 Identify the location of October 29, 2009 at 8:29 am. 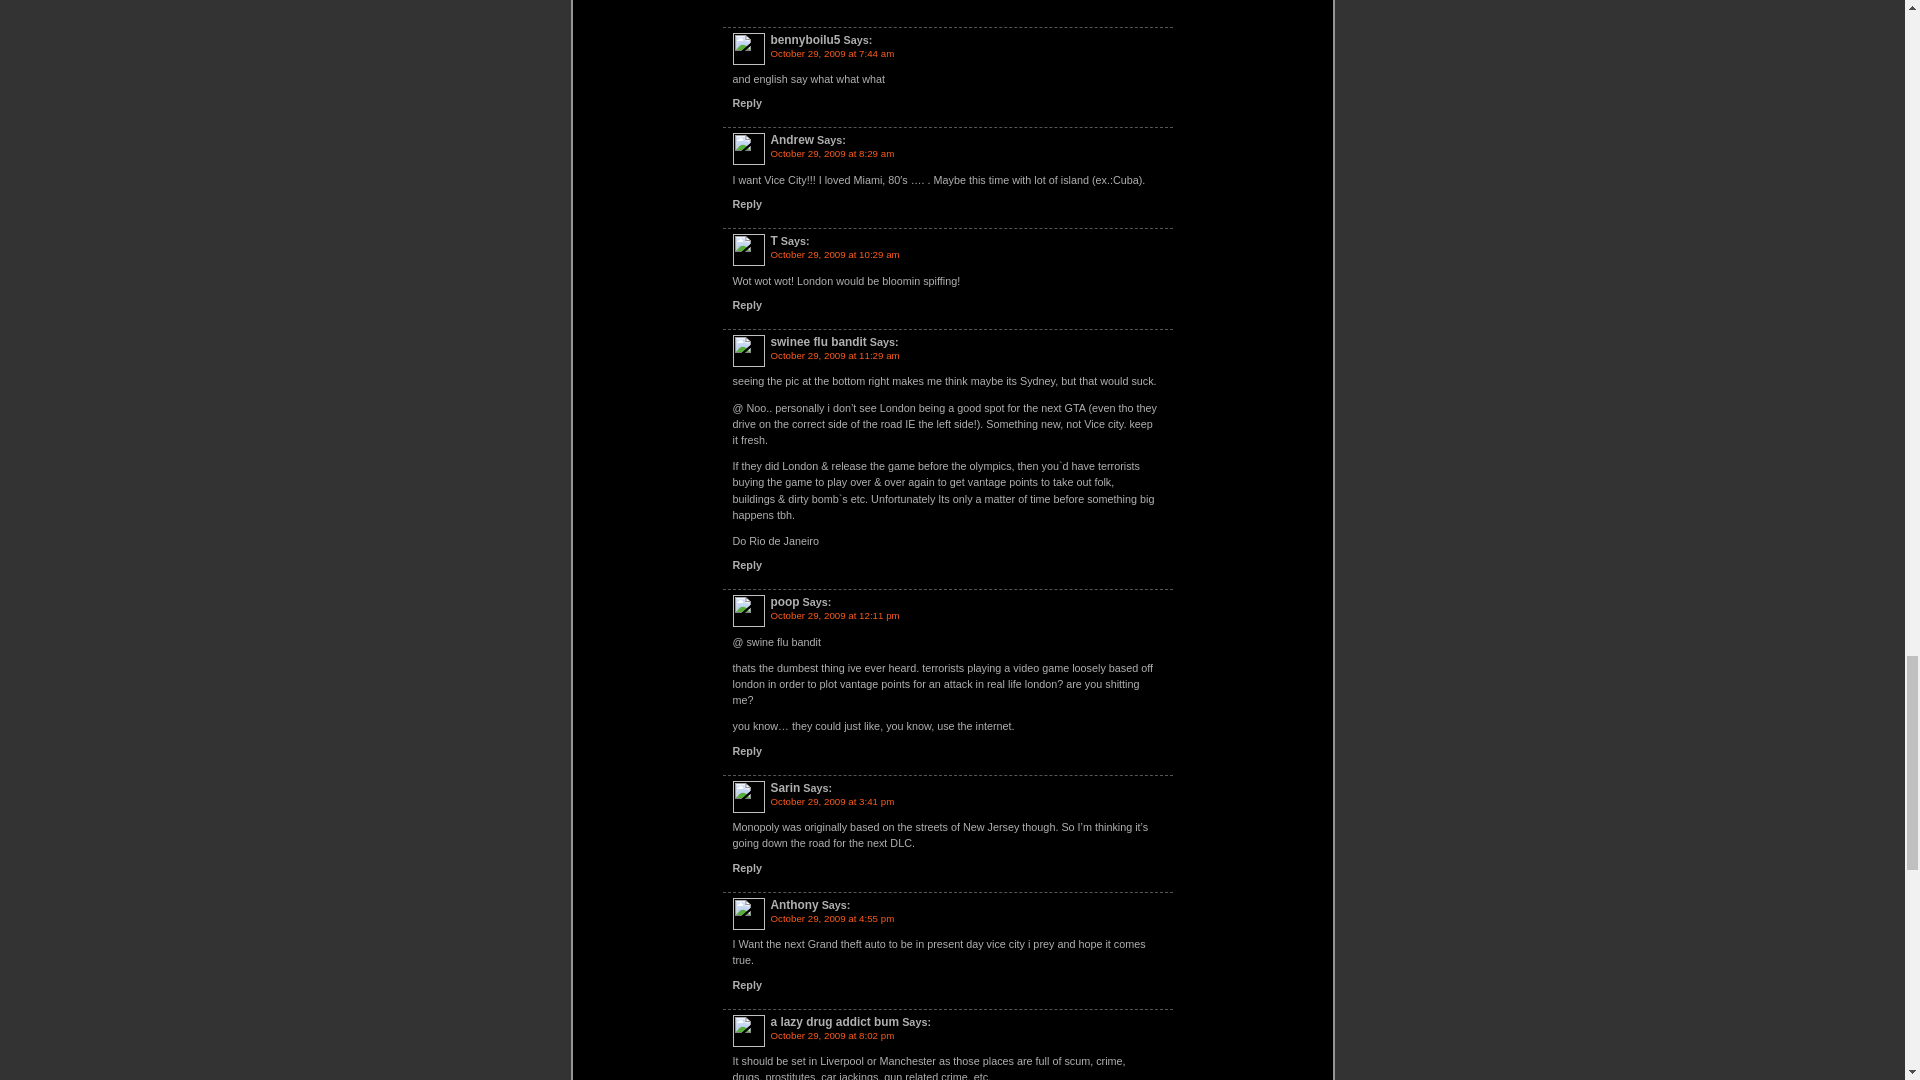
(832, 152).